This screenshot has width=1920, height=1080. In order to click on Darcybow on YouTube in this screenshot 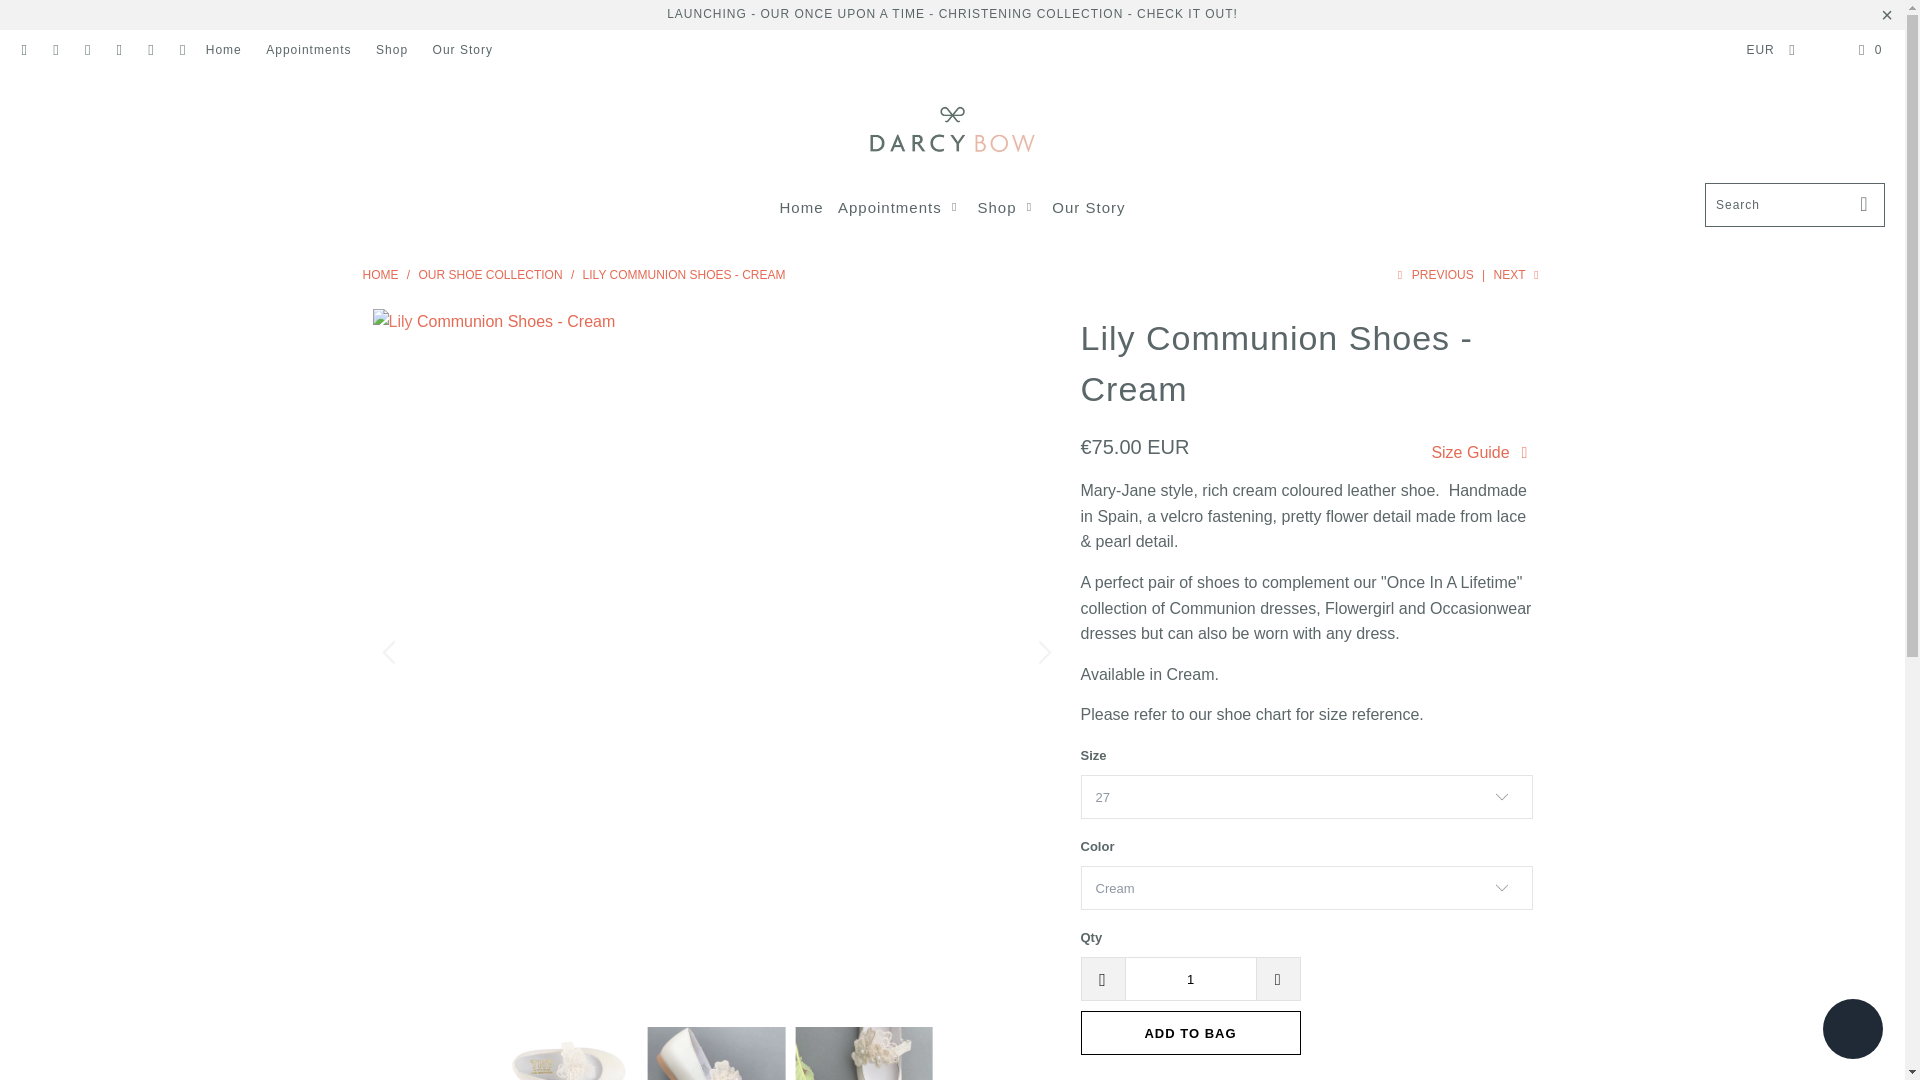, I will do `click(86, 50)`.